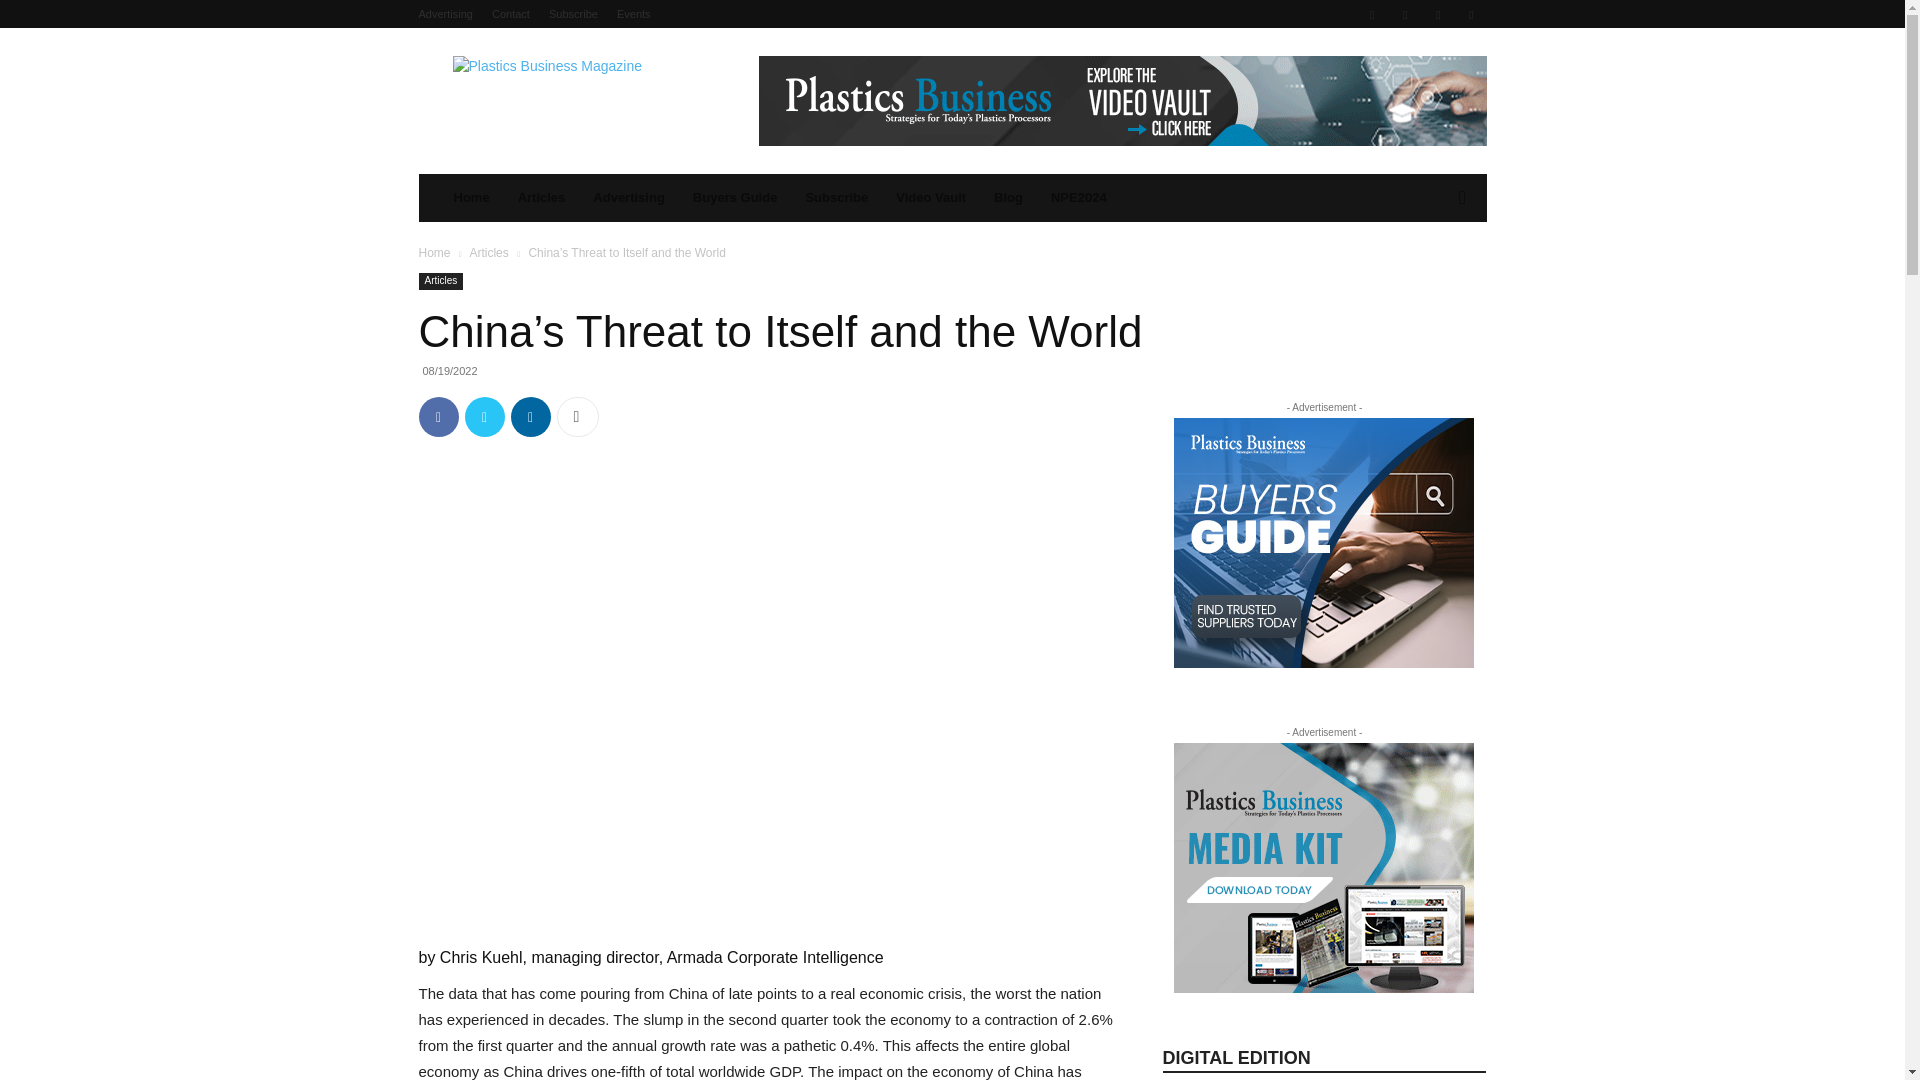 The height and width of the screenshot is (1080, 1920). I want to click on Youtube, so click(1470, 14).